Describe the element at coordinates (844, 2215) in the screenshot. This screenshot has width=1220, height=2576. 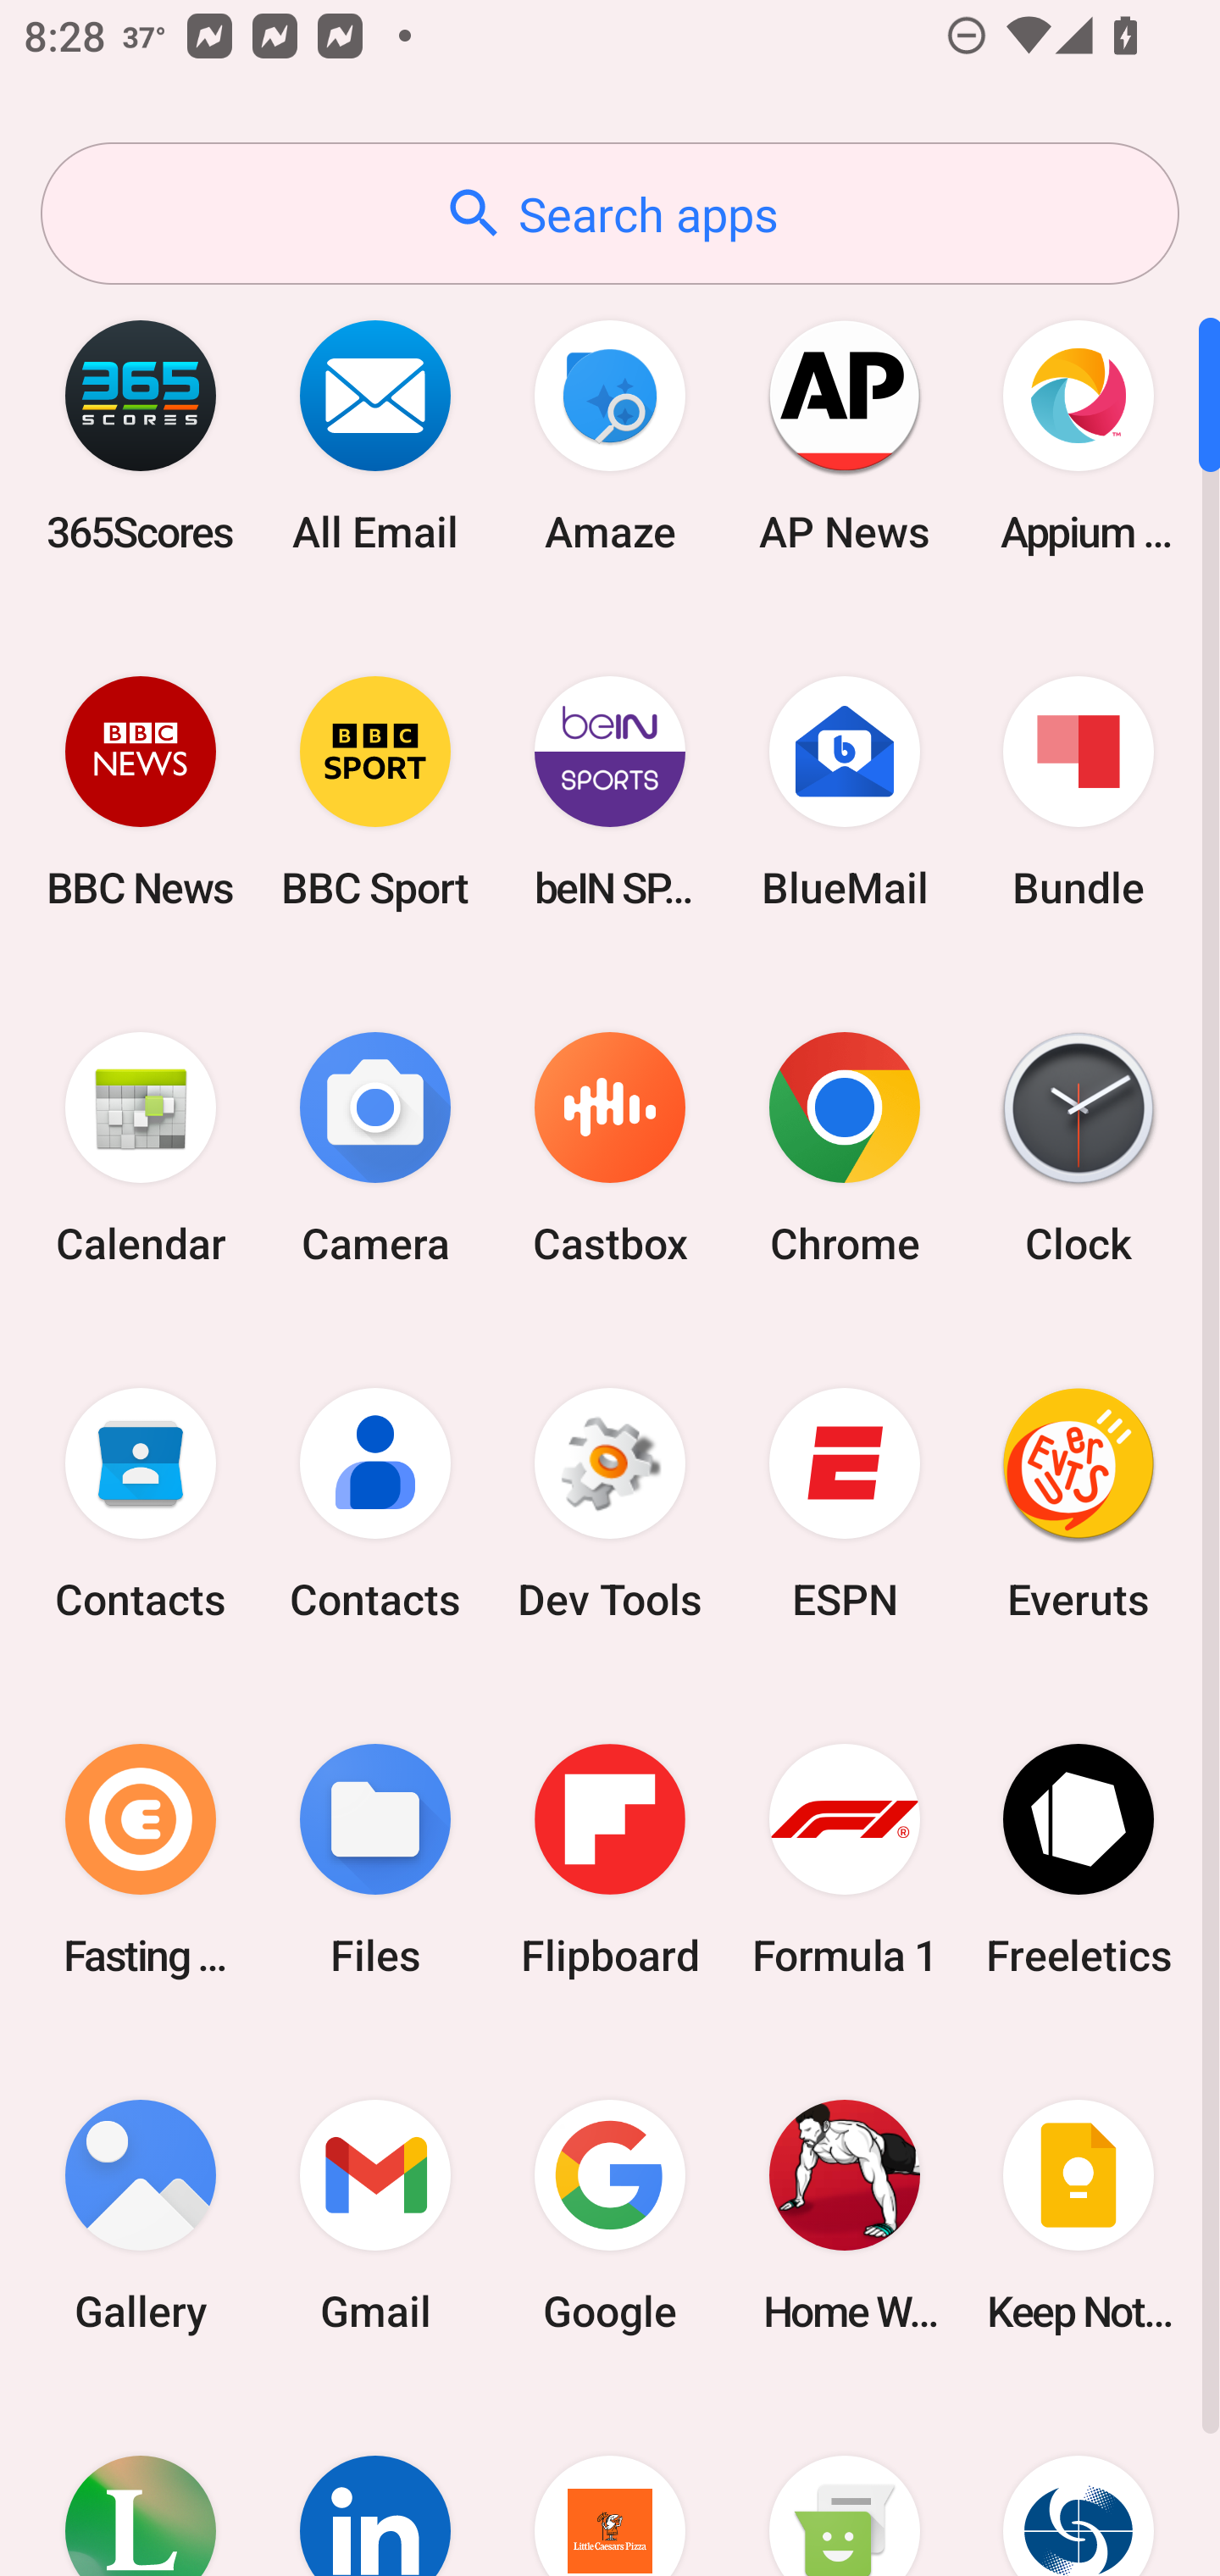
I see `Home Workout` at that location.